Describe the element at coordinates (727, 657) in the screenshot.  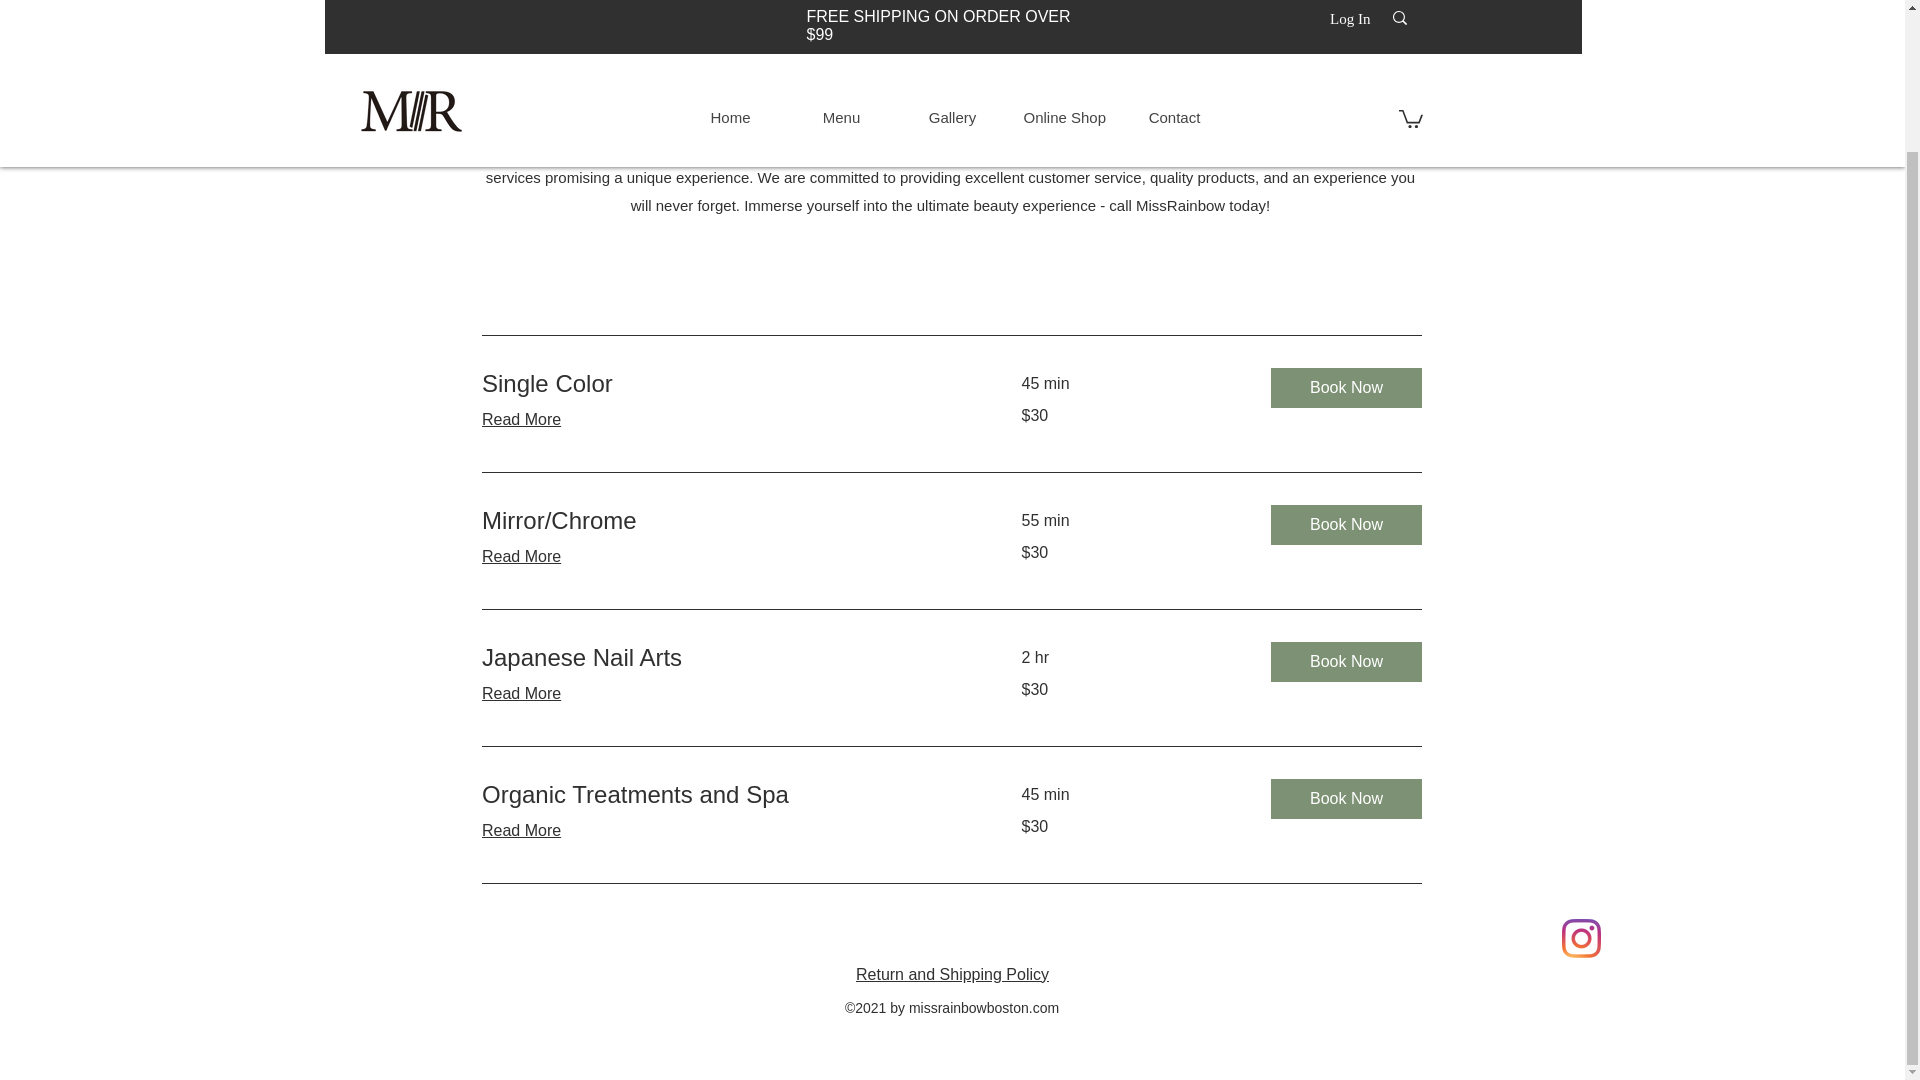
I see `Japanese Nail Arts` at that location.